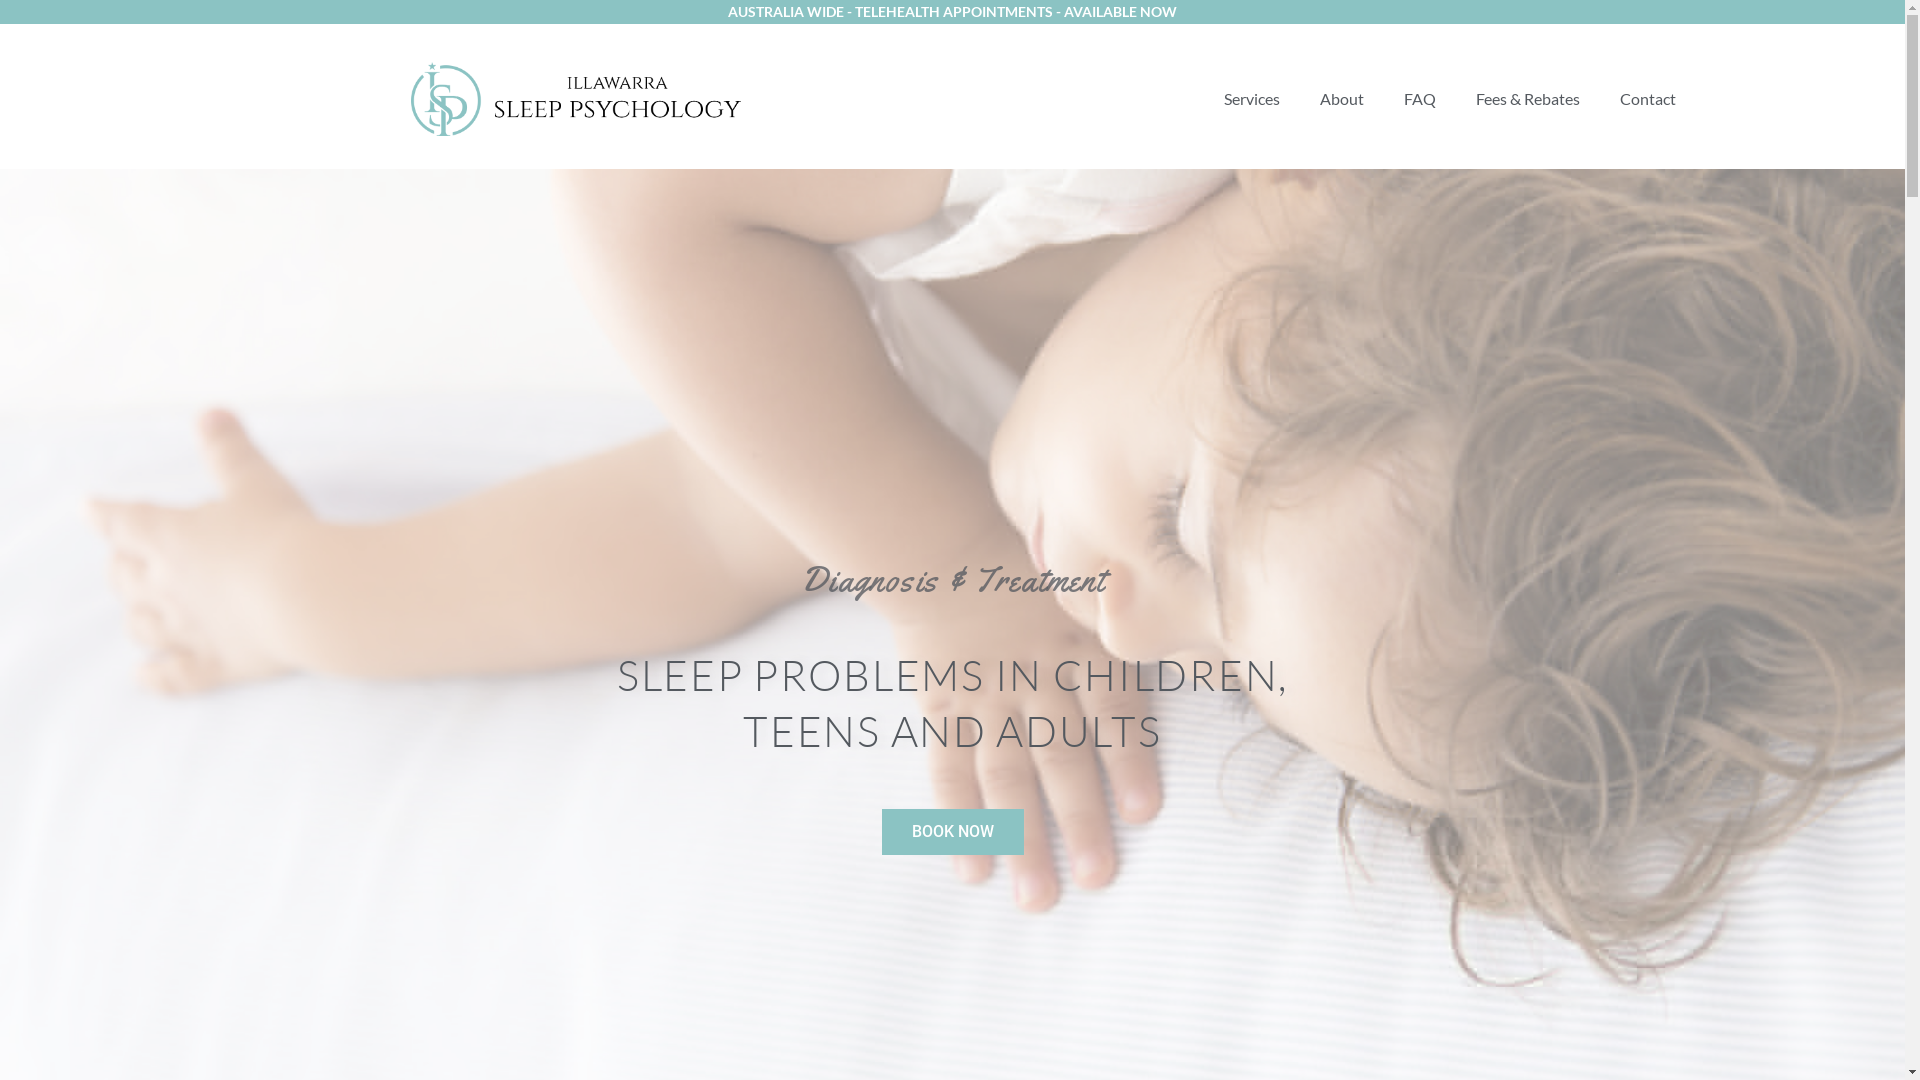 The width and height of the screenshot is (1920, 1080). Describe the element at coordinates (1252, 99) in the screenshot. I see `Services` at that location.